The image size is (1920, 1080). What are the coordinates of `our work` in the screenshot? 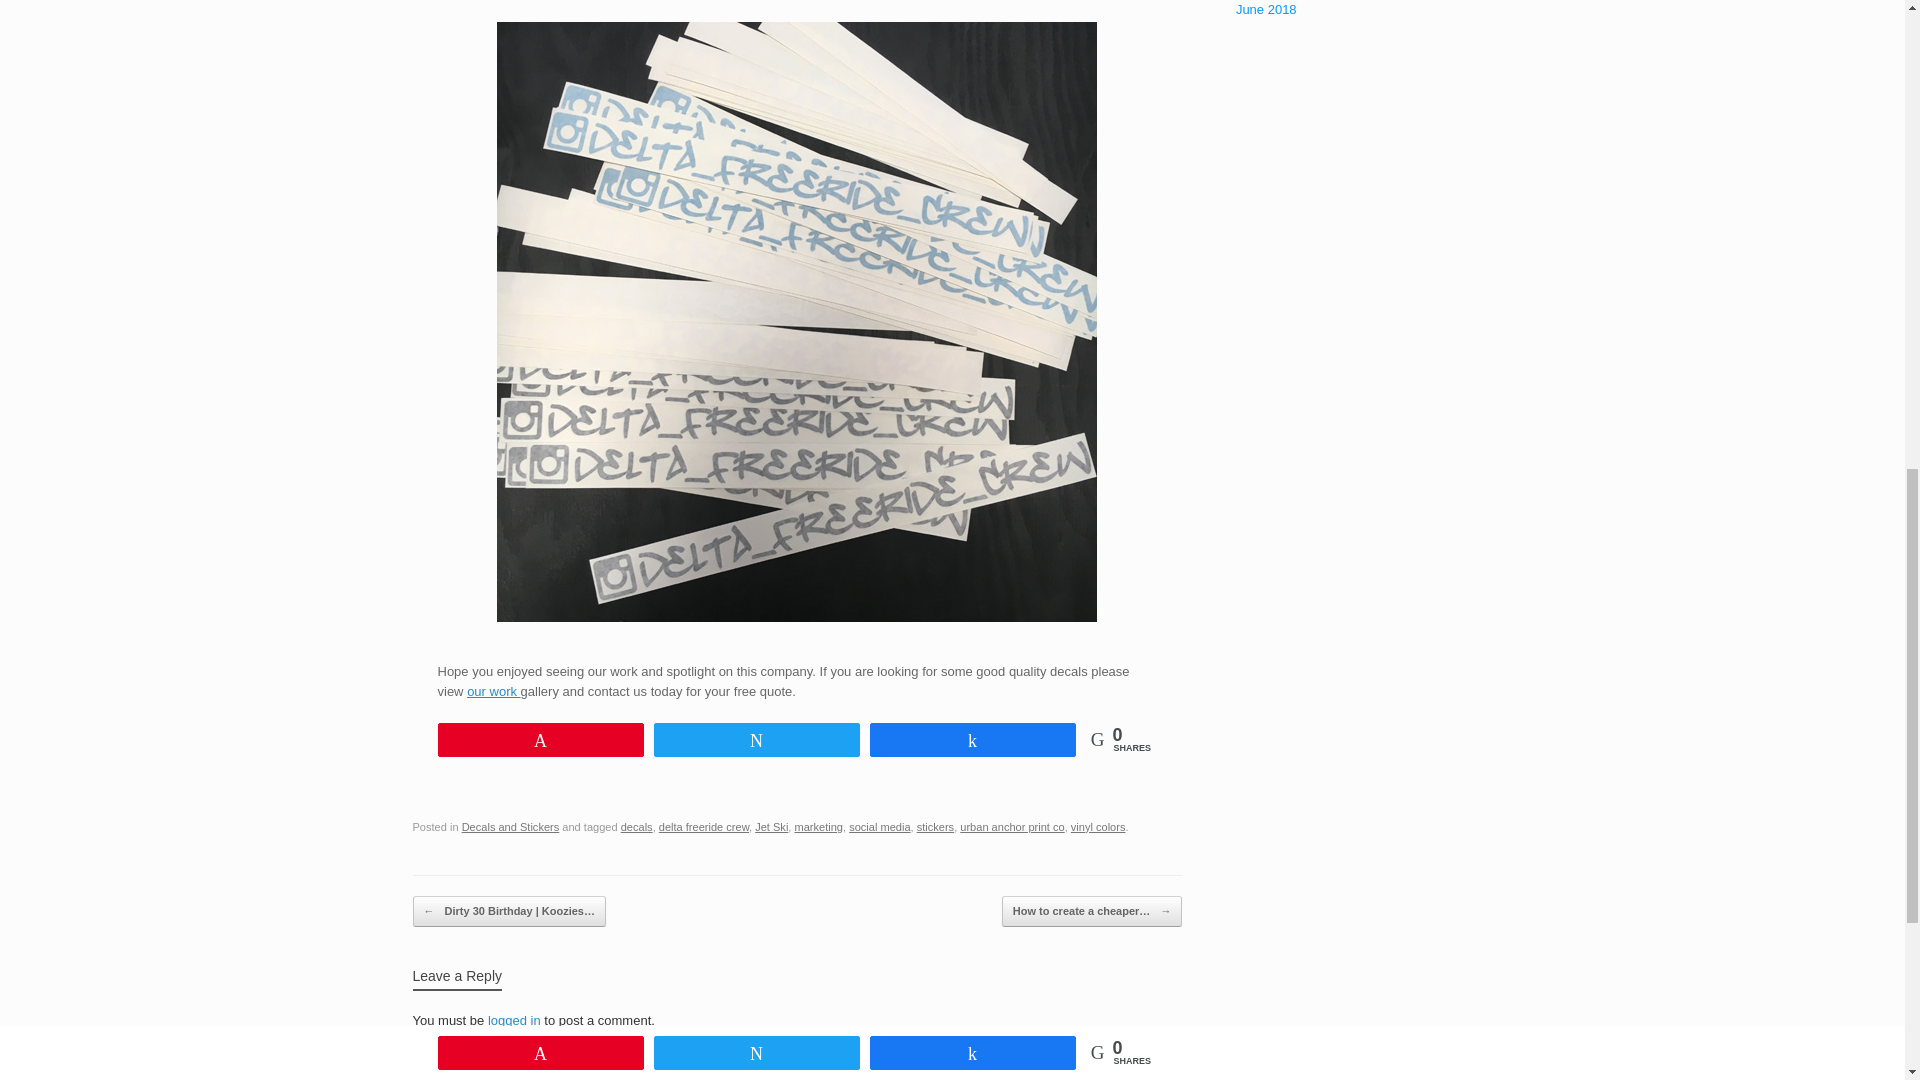 It's located at (493, 690).